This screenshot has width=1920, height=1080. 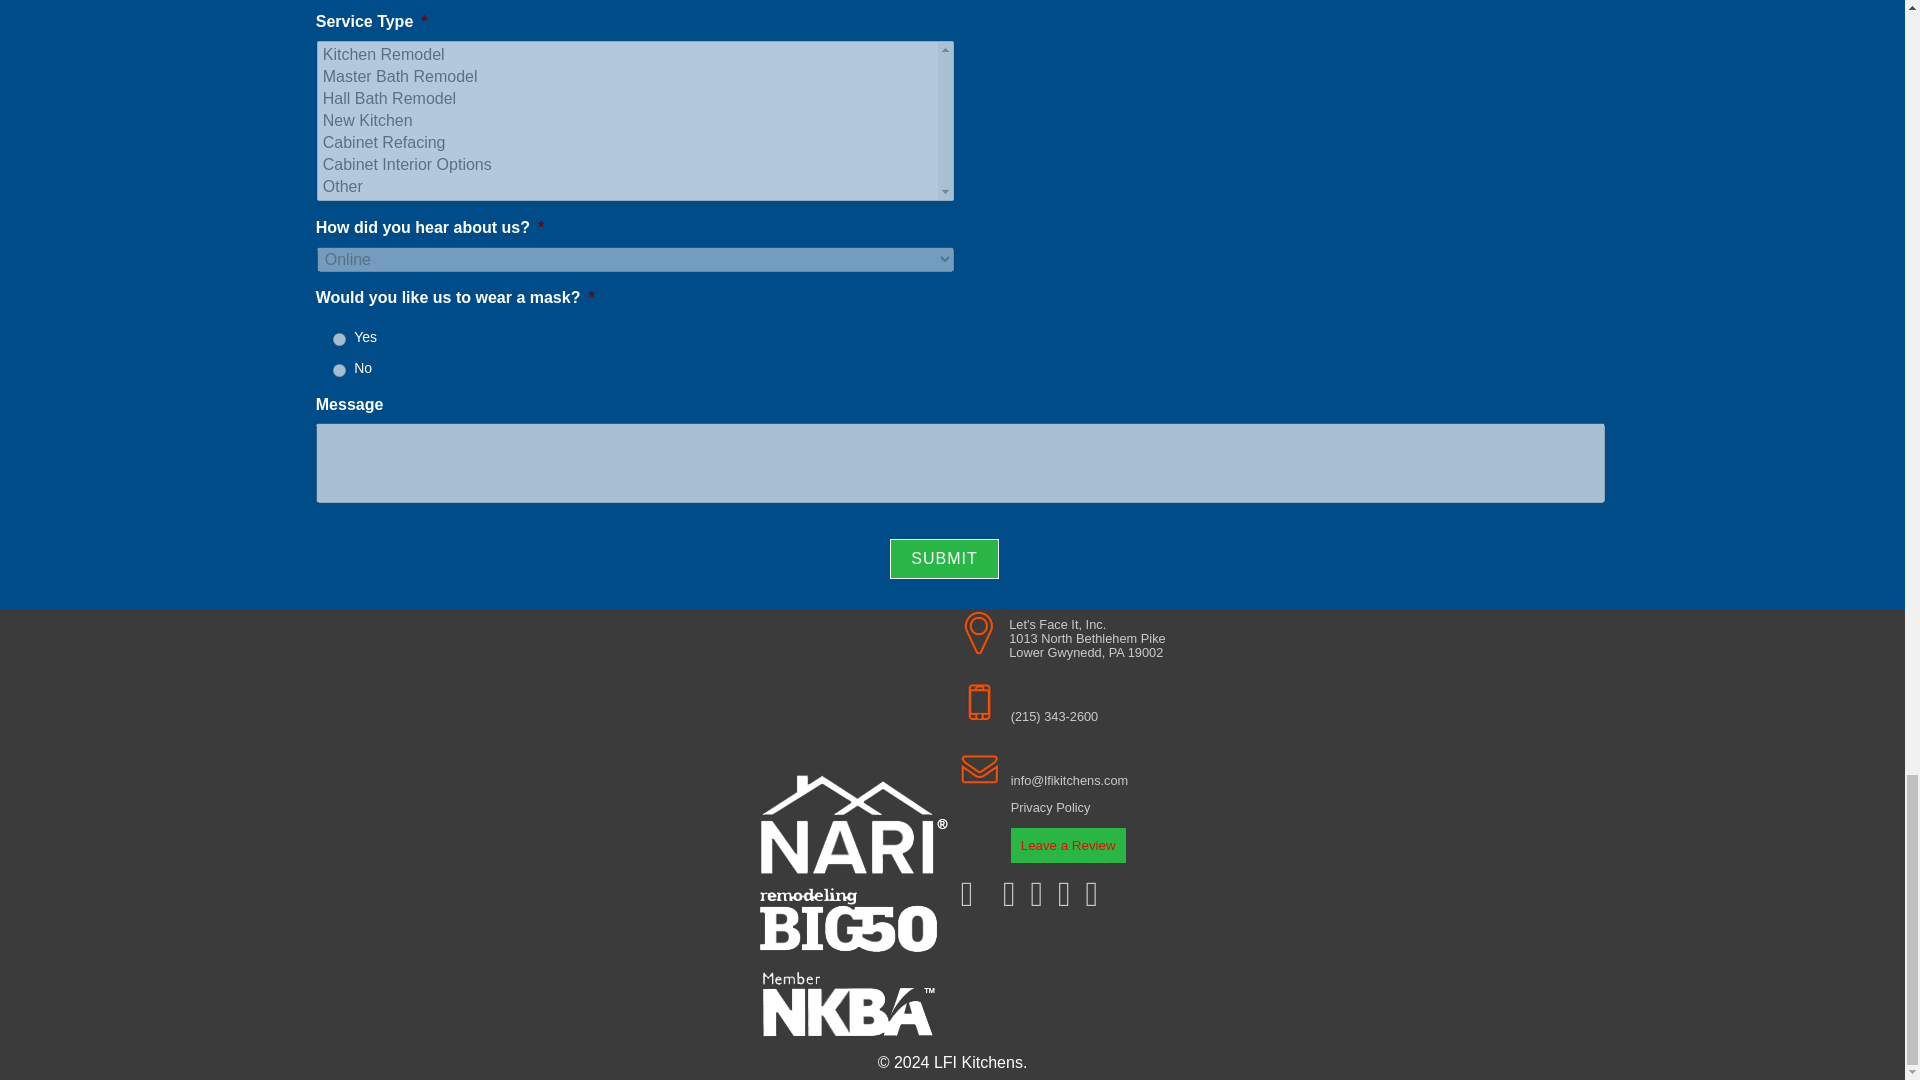 What do you see at coordinates (338, 370) in the screenshot?
I see `No` at bounding box center [338, 370].